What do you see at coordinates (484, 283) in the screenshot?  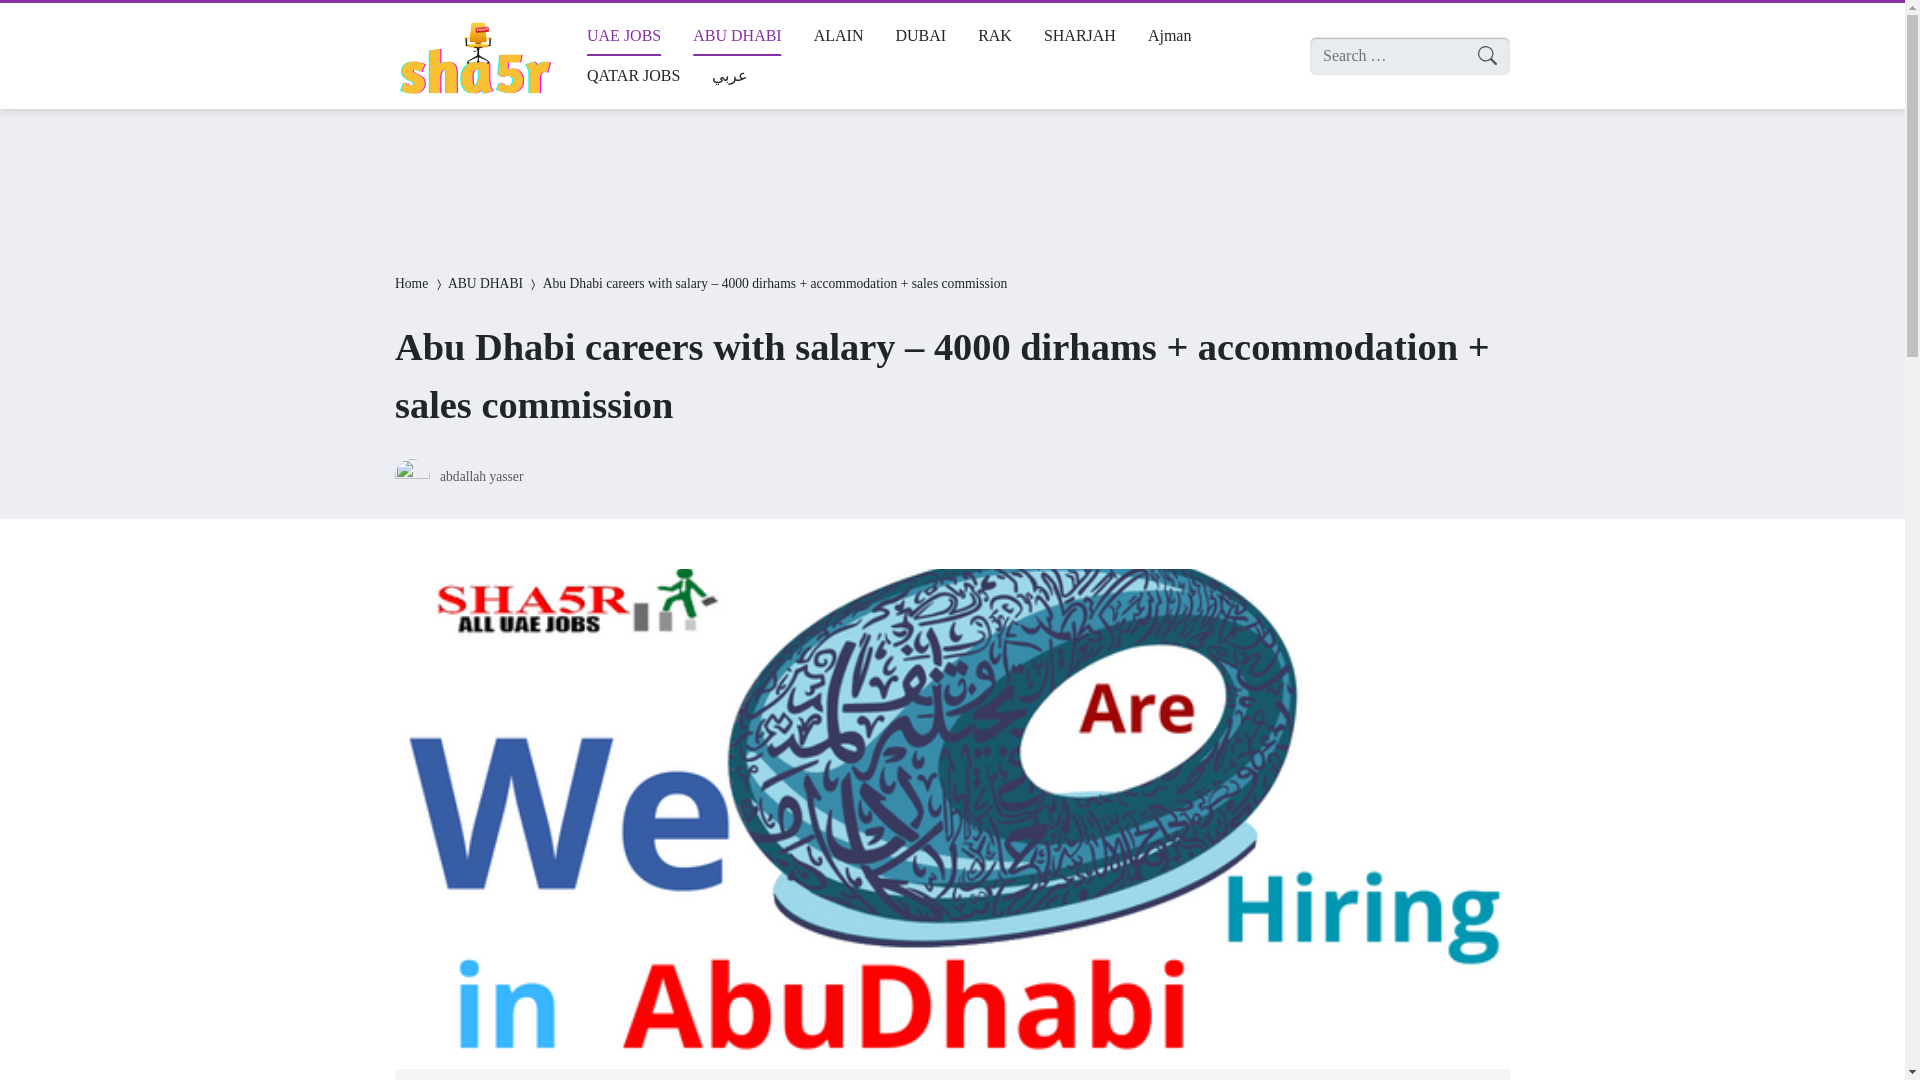 I see `ABU DHABI` at bounding box center [484, 283].